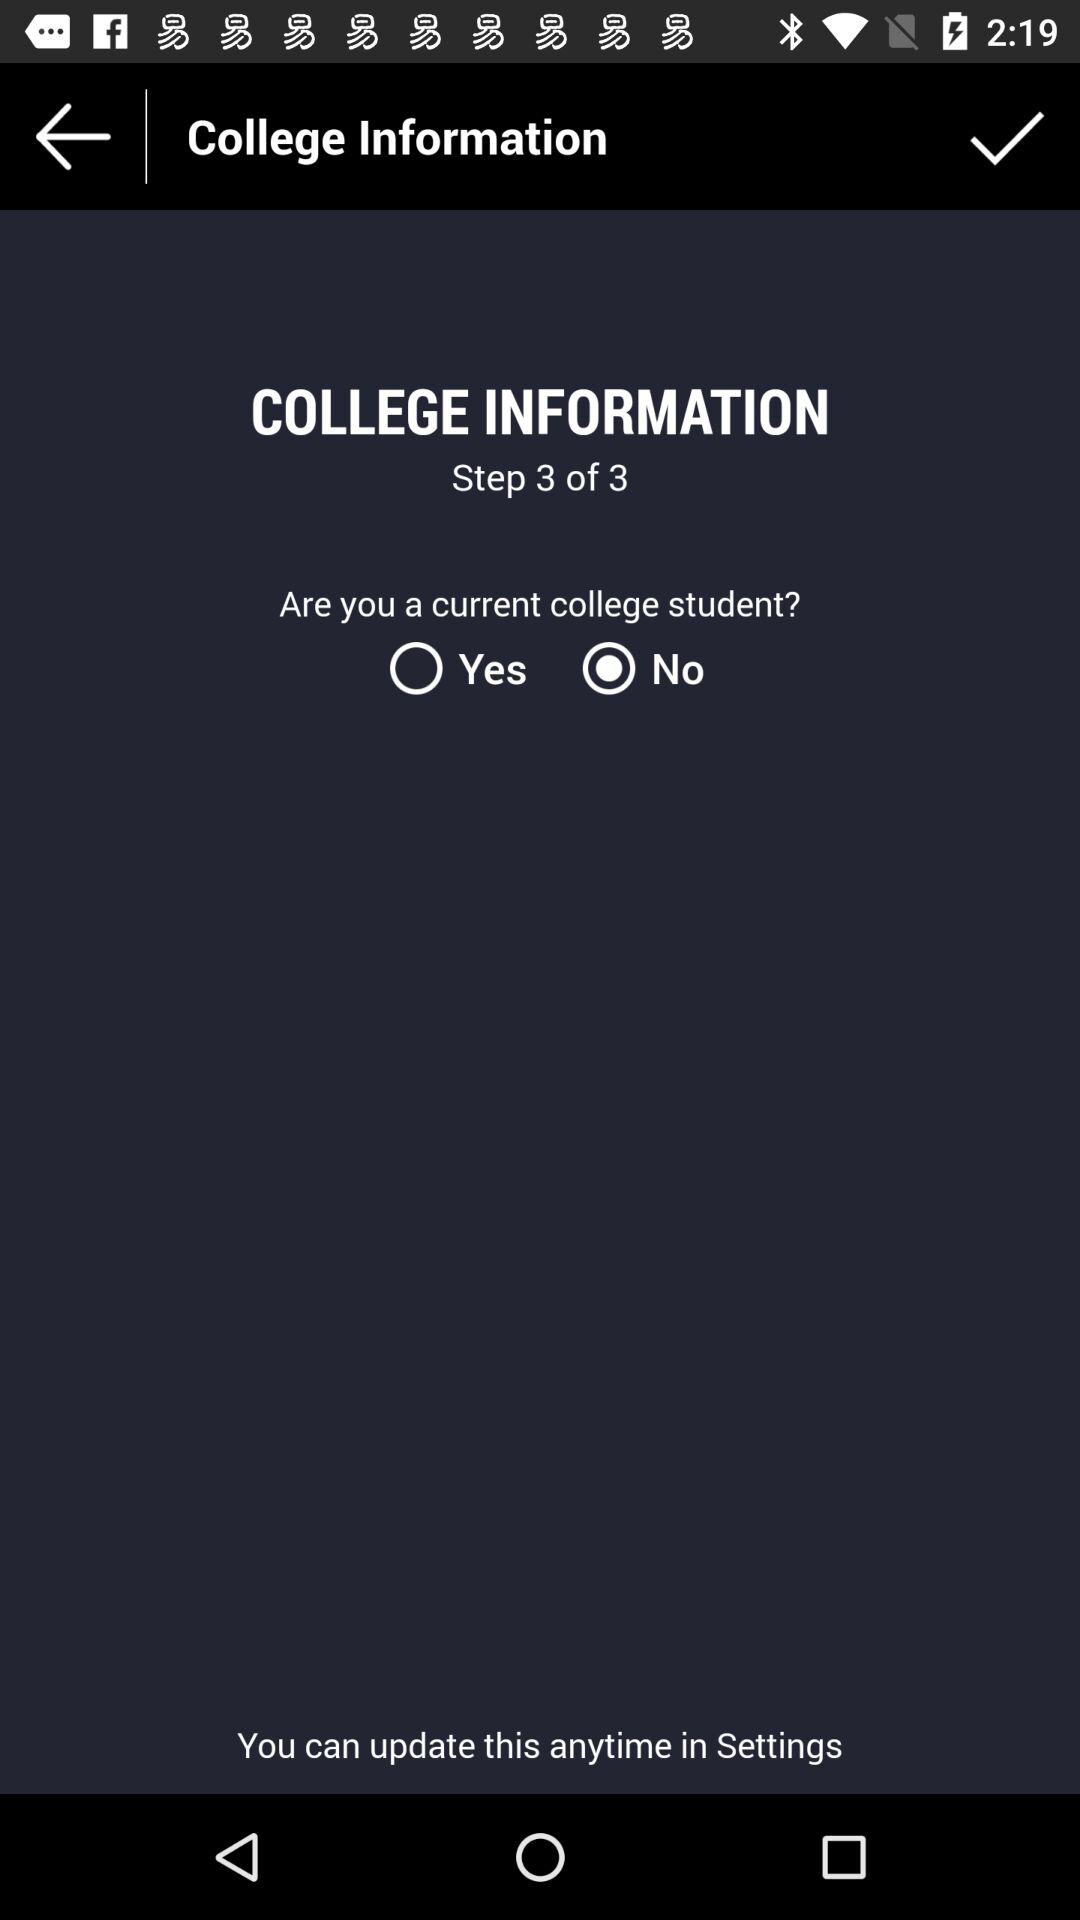 This screenshot has height=1920, width=1080. What do you see at coordinates (1006, 136) in the screenshot?
I see `press item above college information icon` at bounding box center [1006, 136].